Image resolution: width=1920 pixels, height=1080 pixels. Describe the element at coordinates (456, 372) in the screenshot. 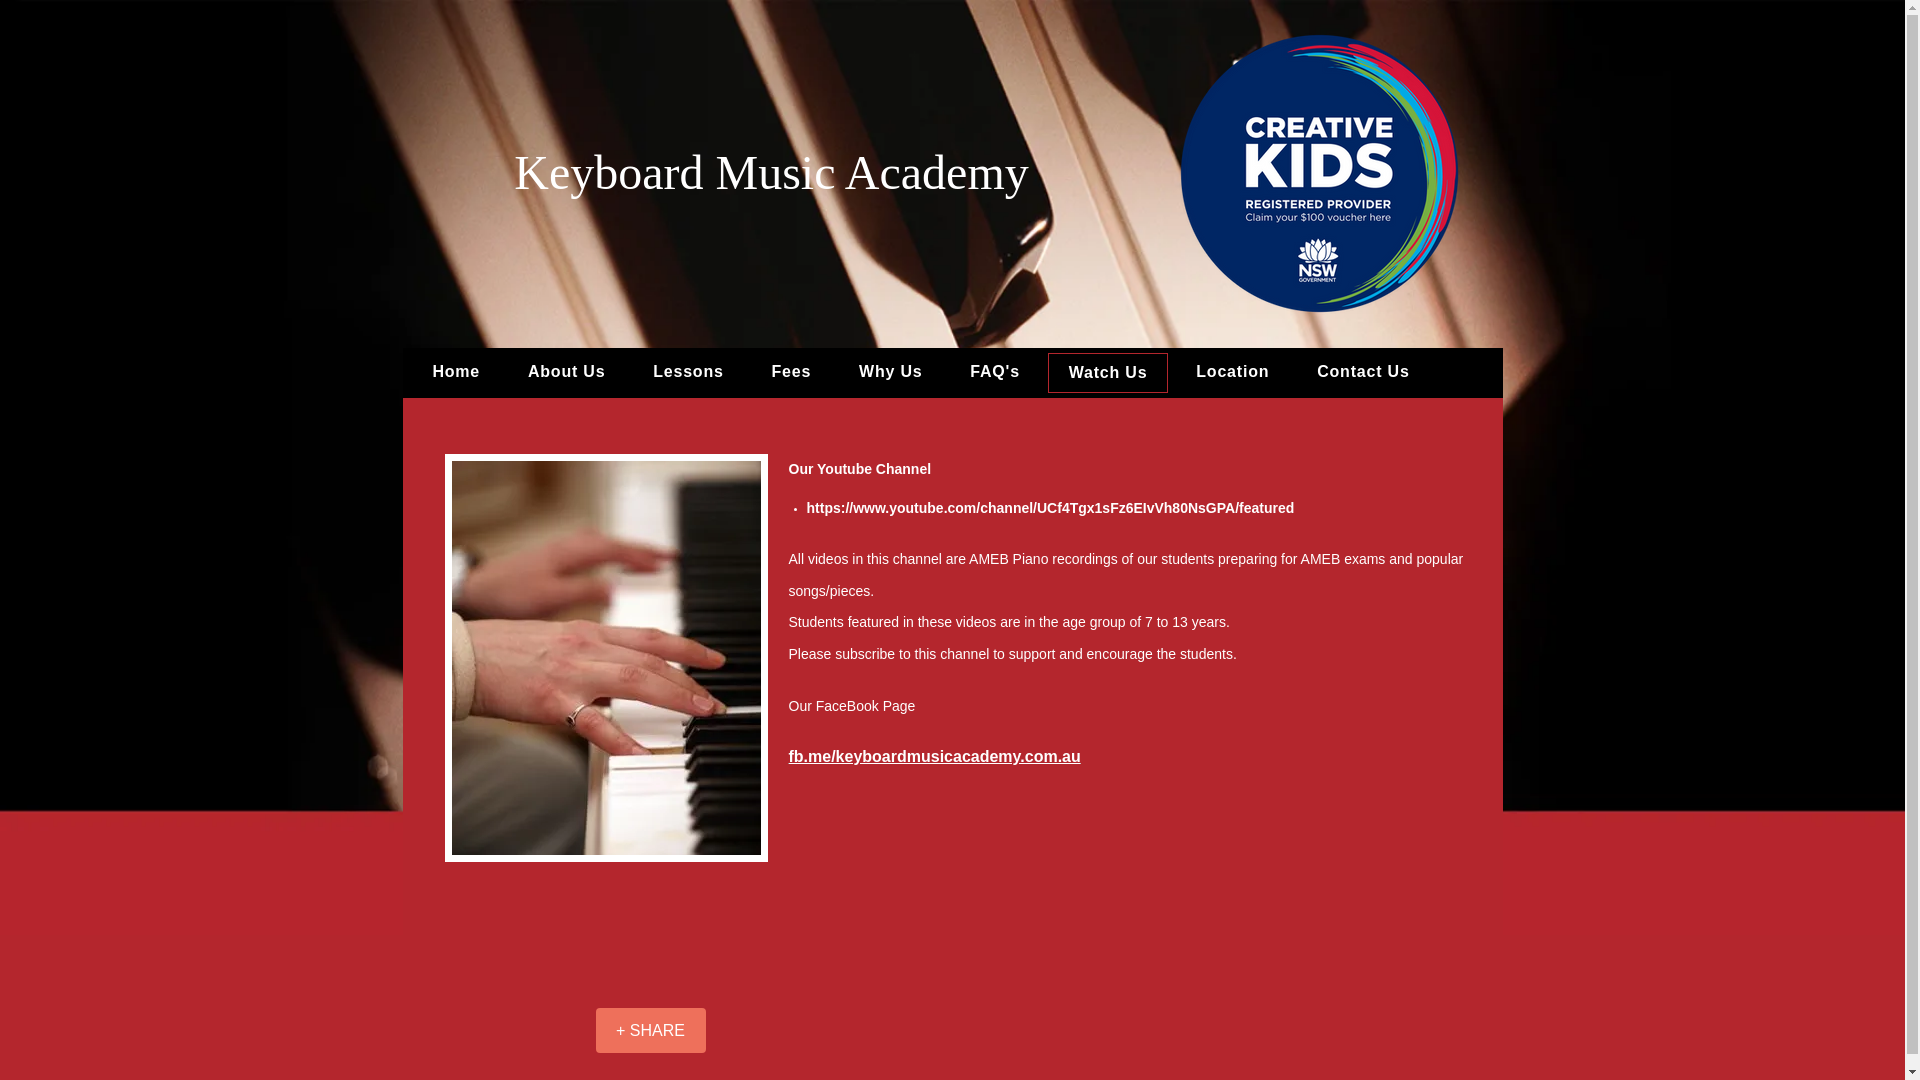

I see `Home` at that location.